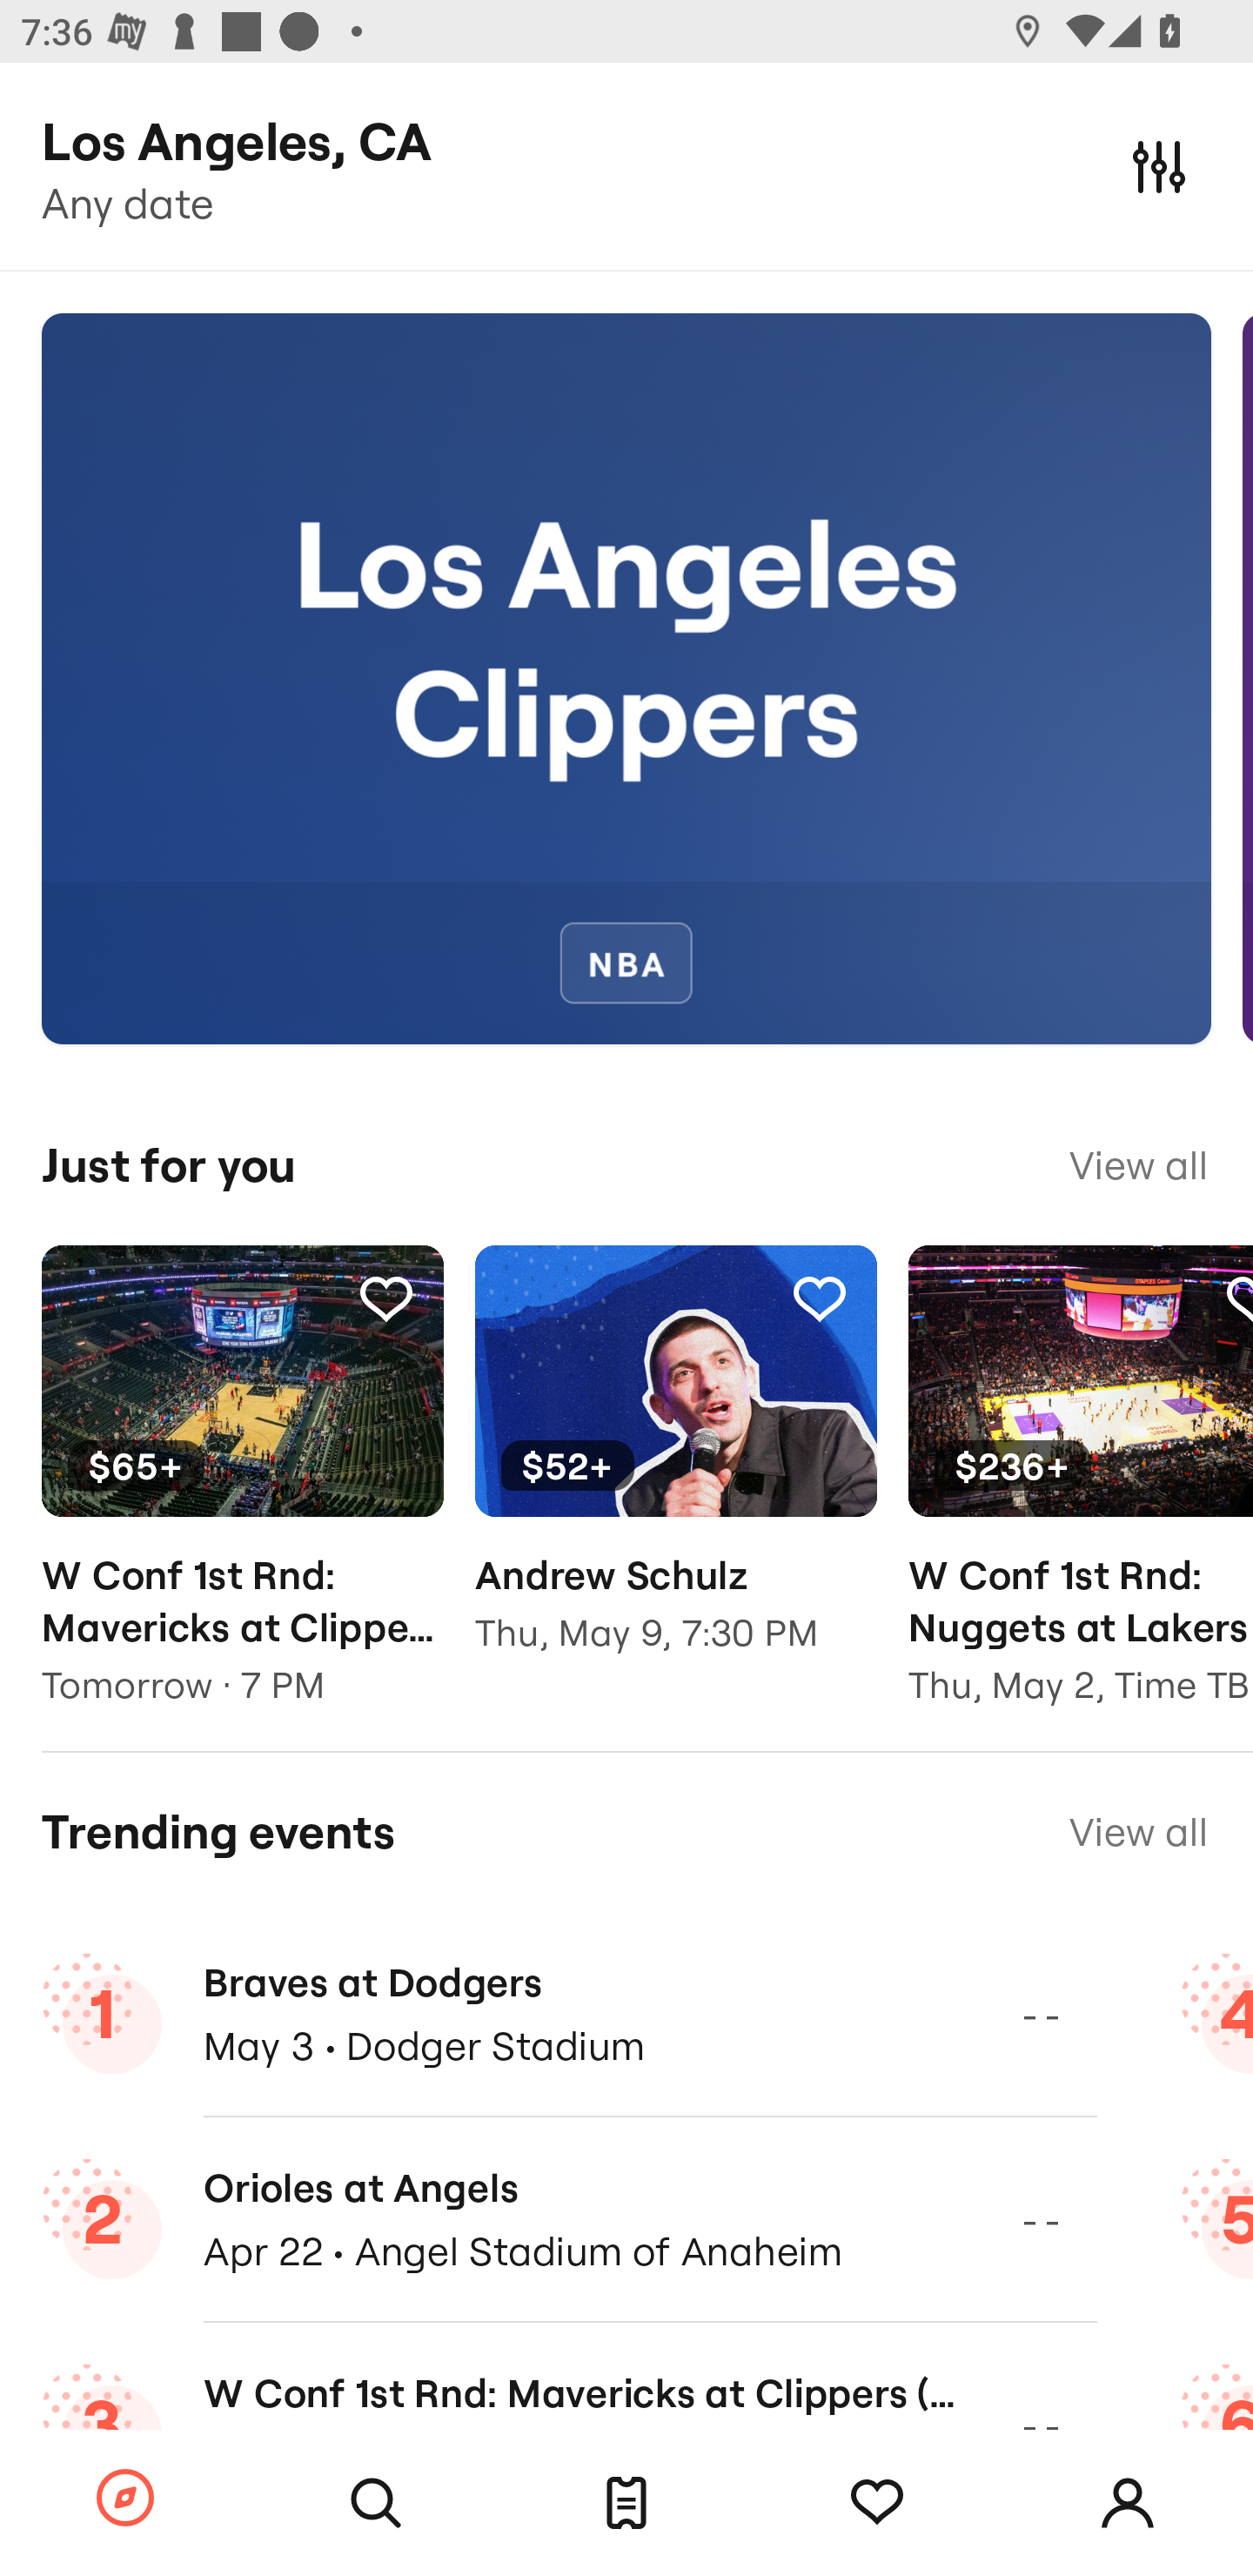  I want to click on Search, so click(376, 2503).